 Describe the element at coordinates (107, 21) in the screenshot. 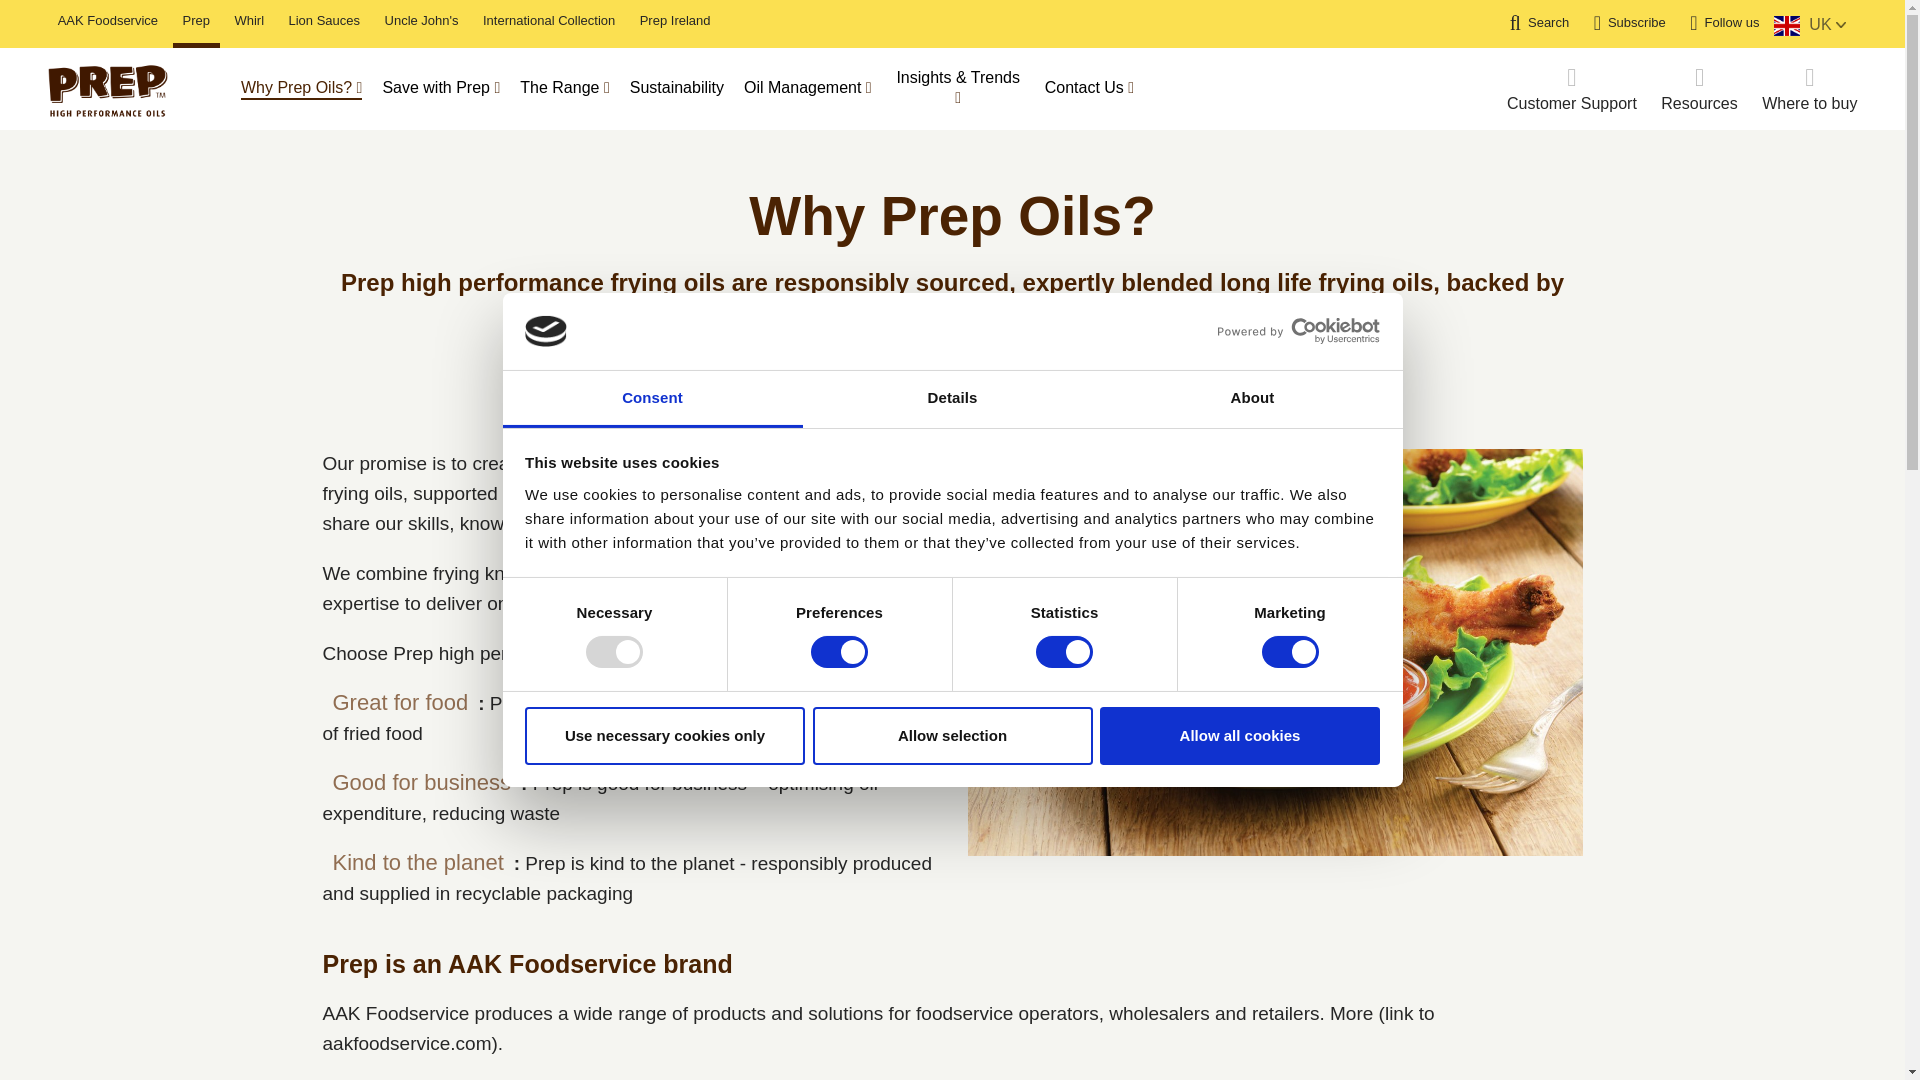

I see `AAK Foodservice` at that location.